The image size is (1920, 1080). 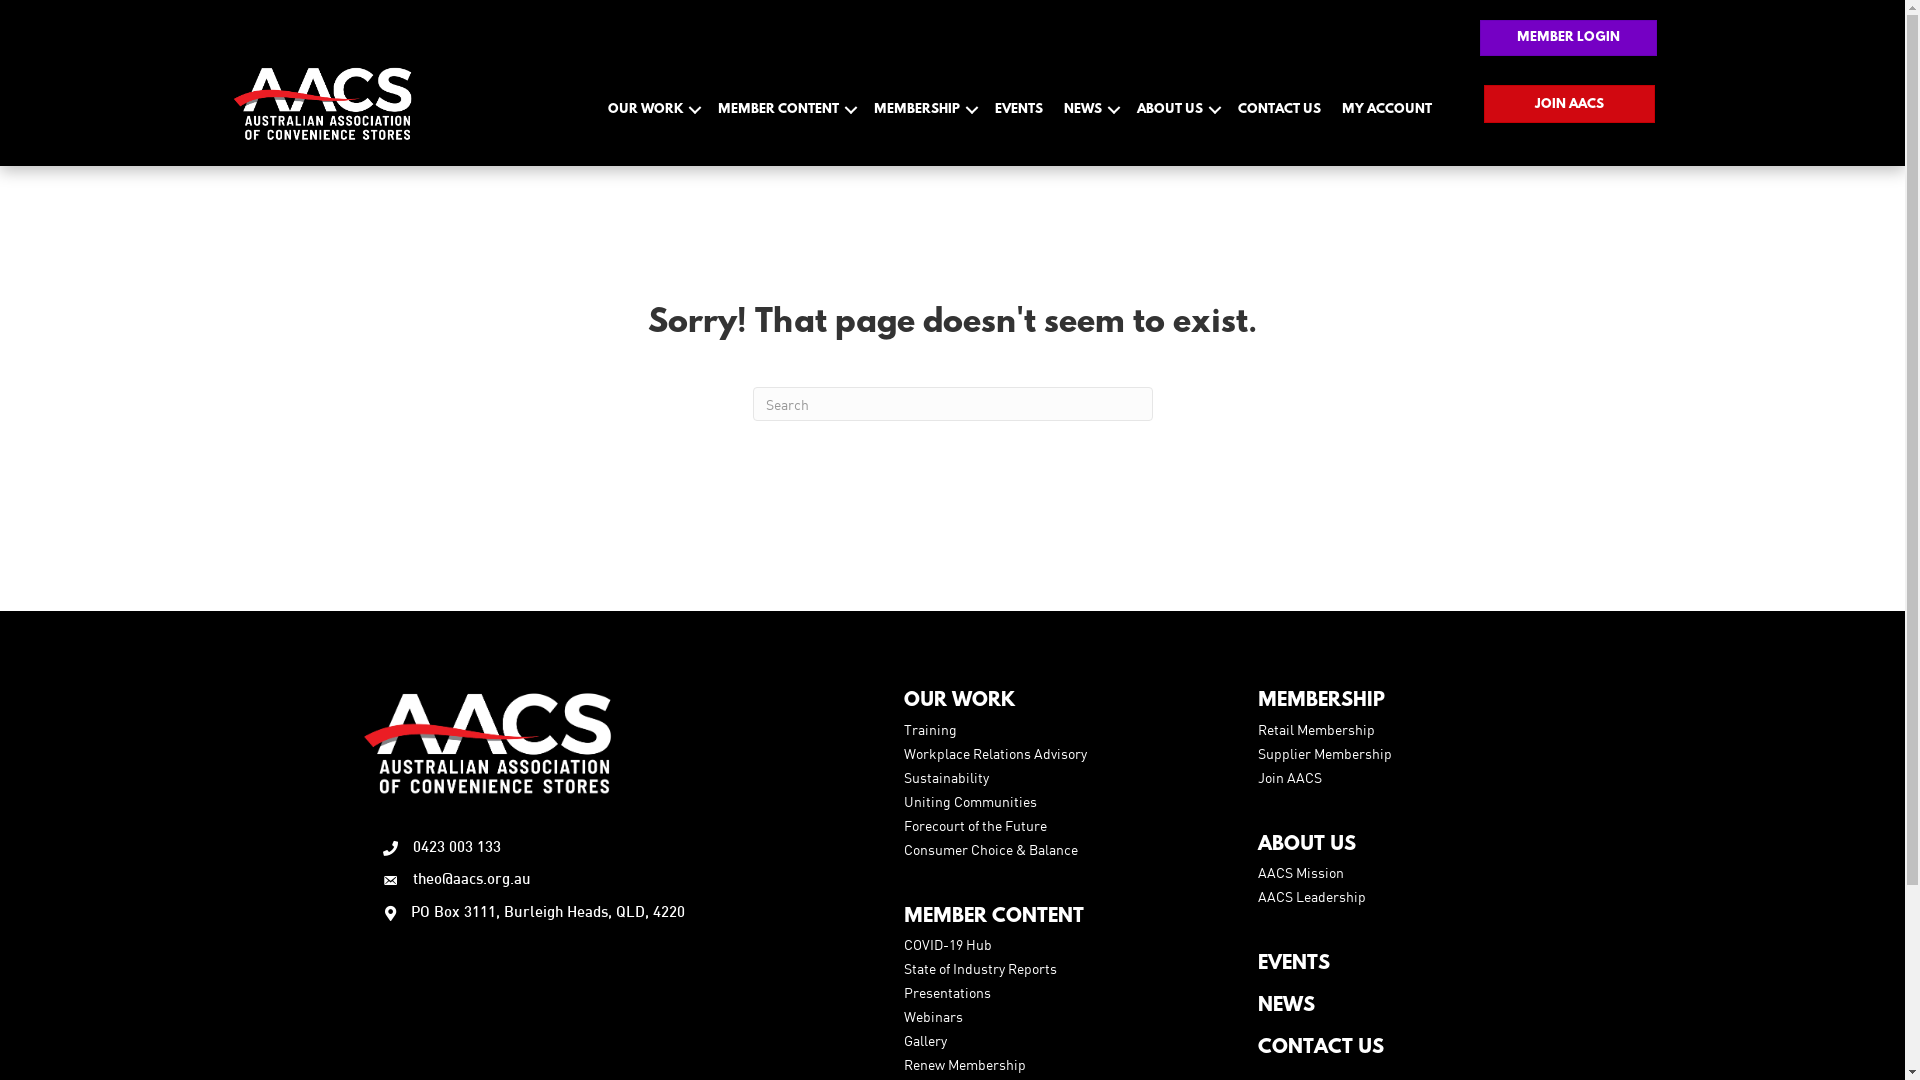 I want to click on Type and press Enter to search., so click(x=952, y=404).